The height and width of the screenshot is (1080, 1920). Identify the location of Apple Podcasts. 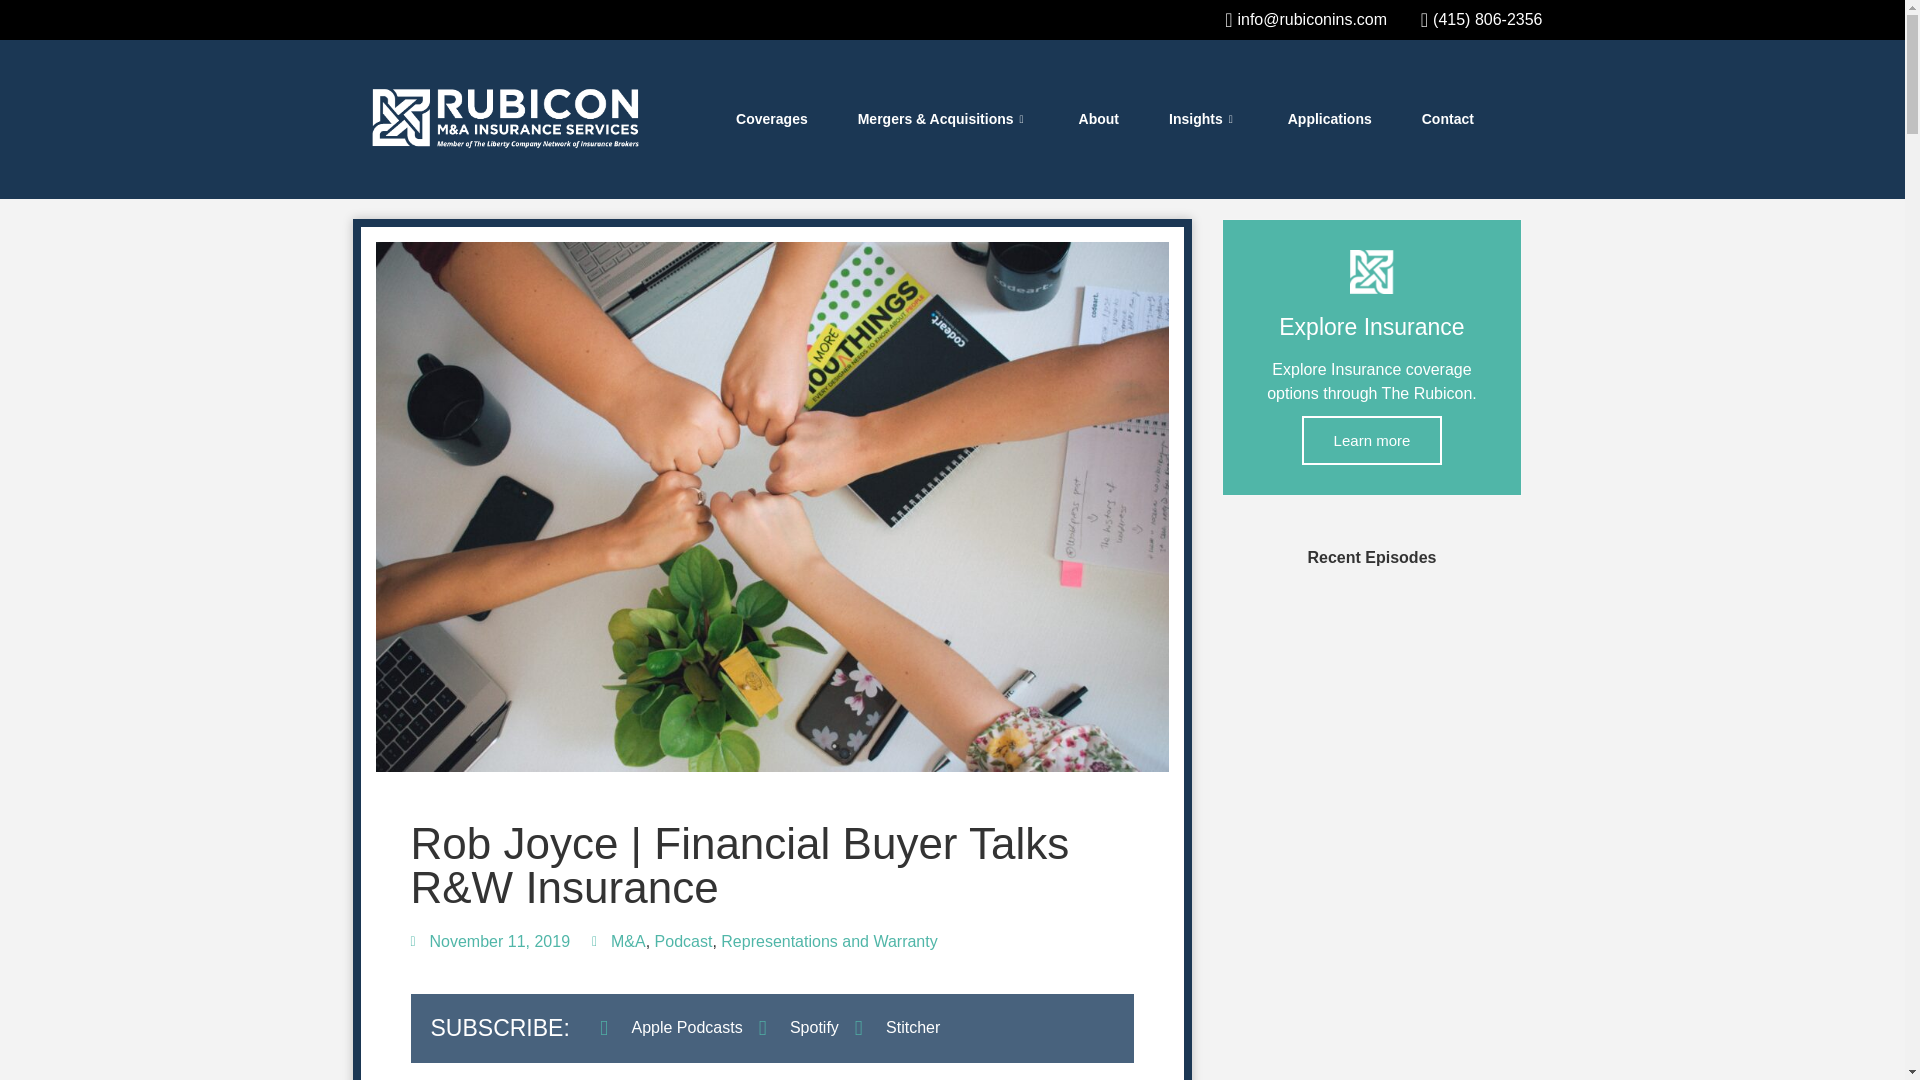
(670, 1028).